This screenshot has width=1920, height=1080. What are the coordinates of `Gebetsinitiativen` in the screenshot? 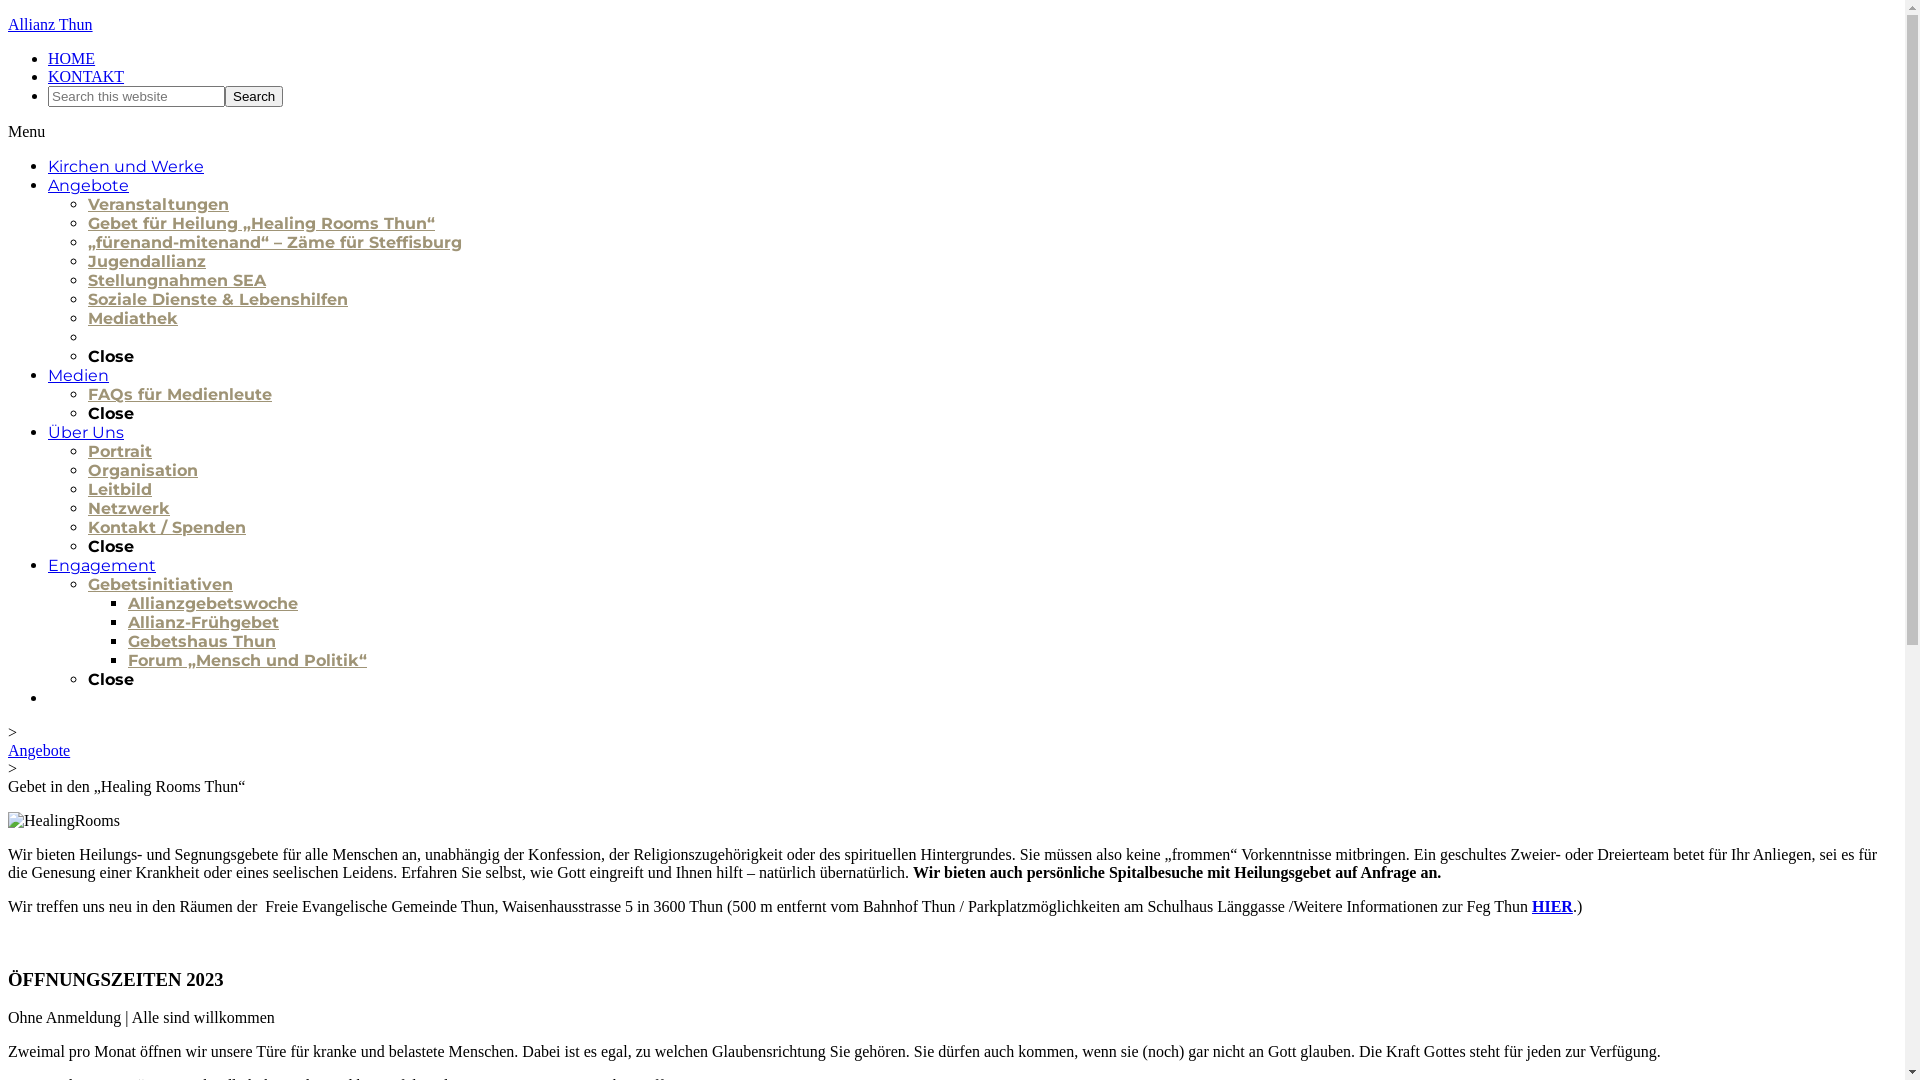 It's located at (160, 584).